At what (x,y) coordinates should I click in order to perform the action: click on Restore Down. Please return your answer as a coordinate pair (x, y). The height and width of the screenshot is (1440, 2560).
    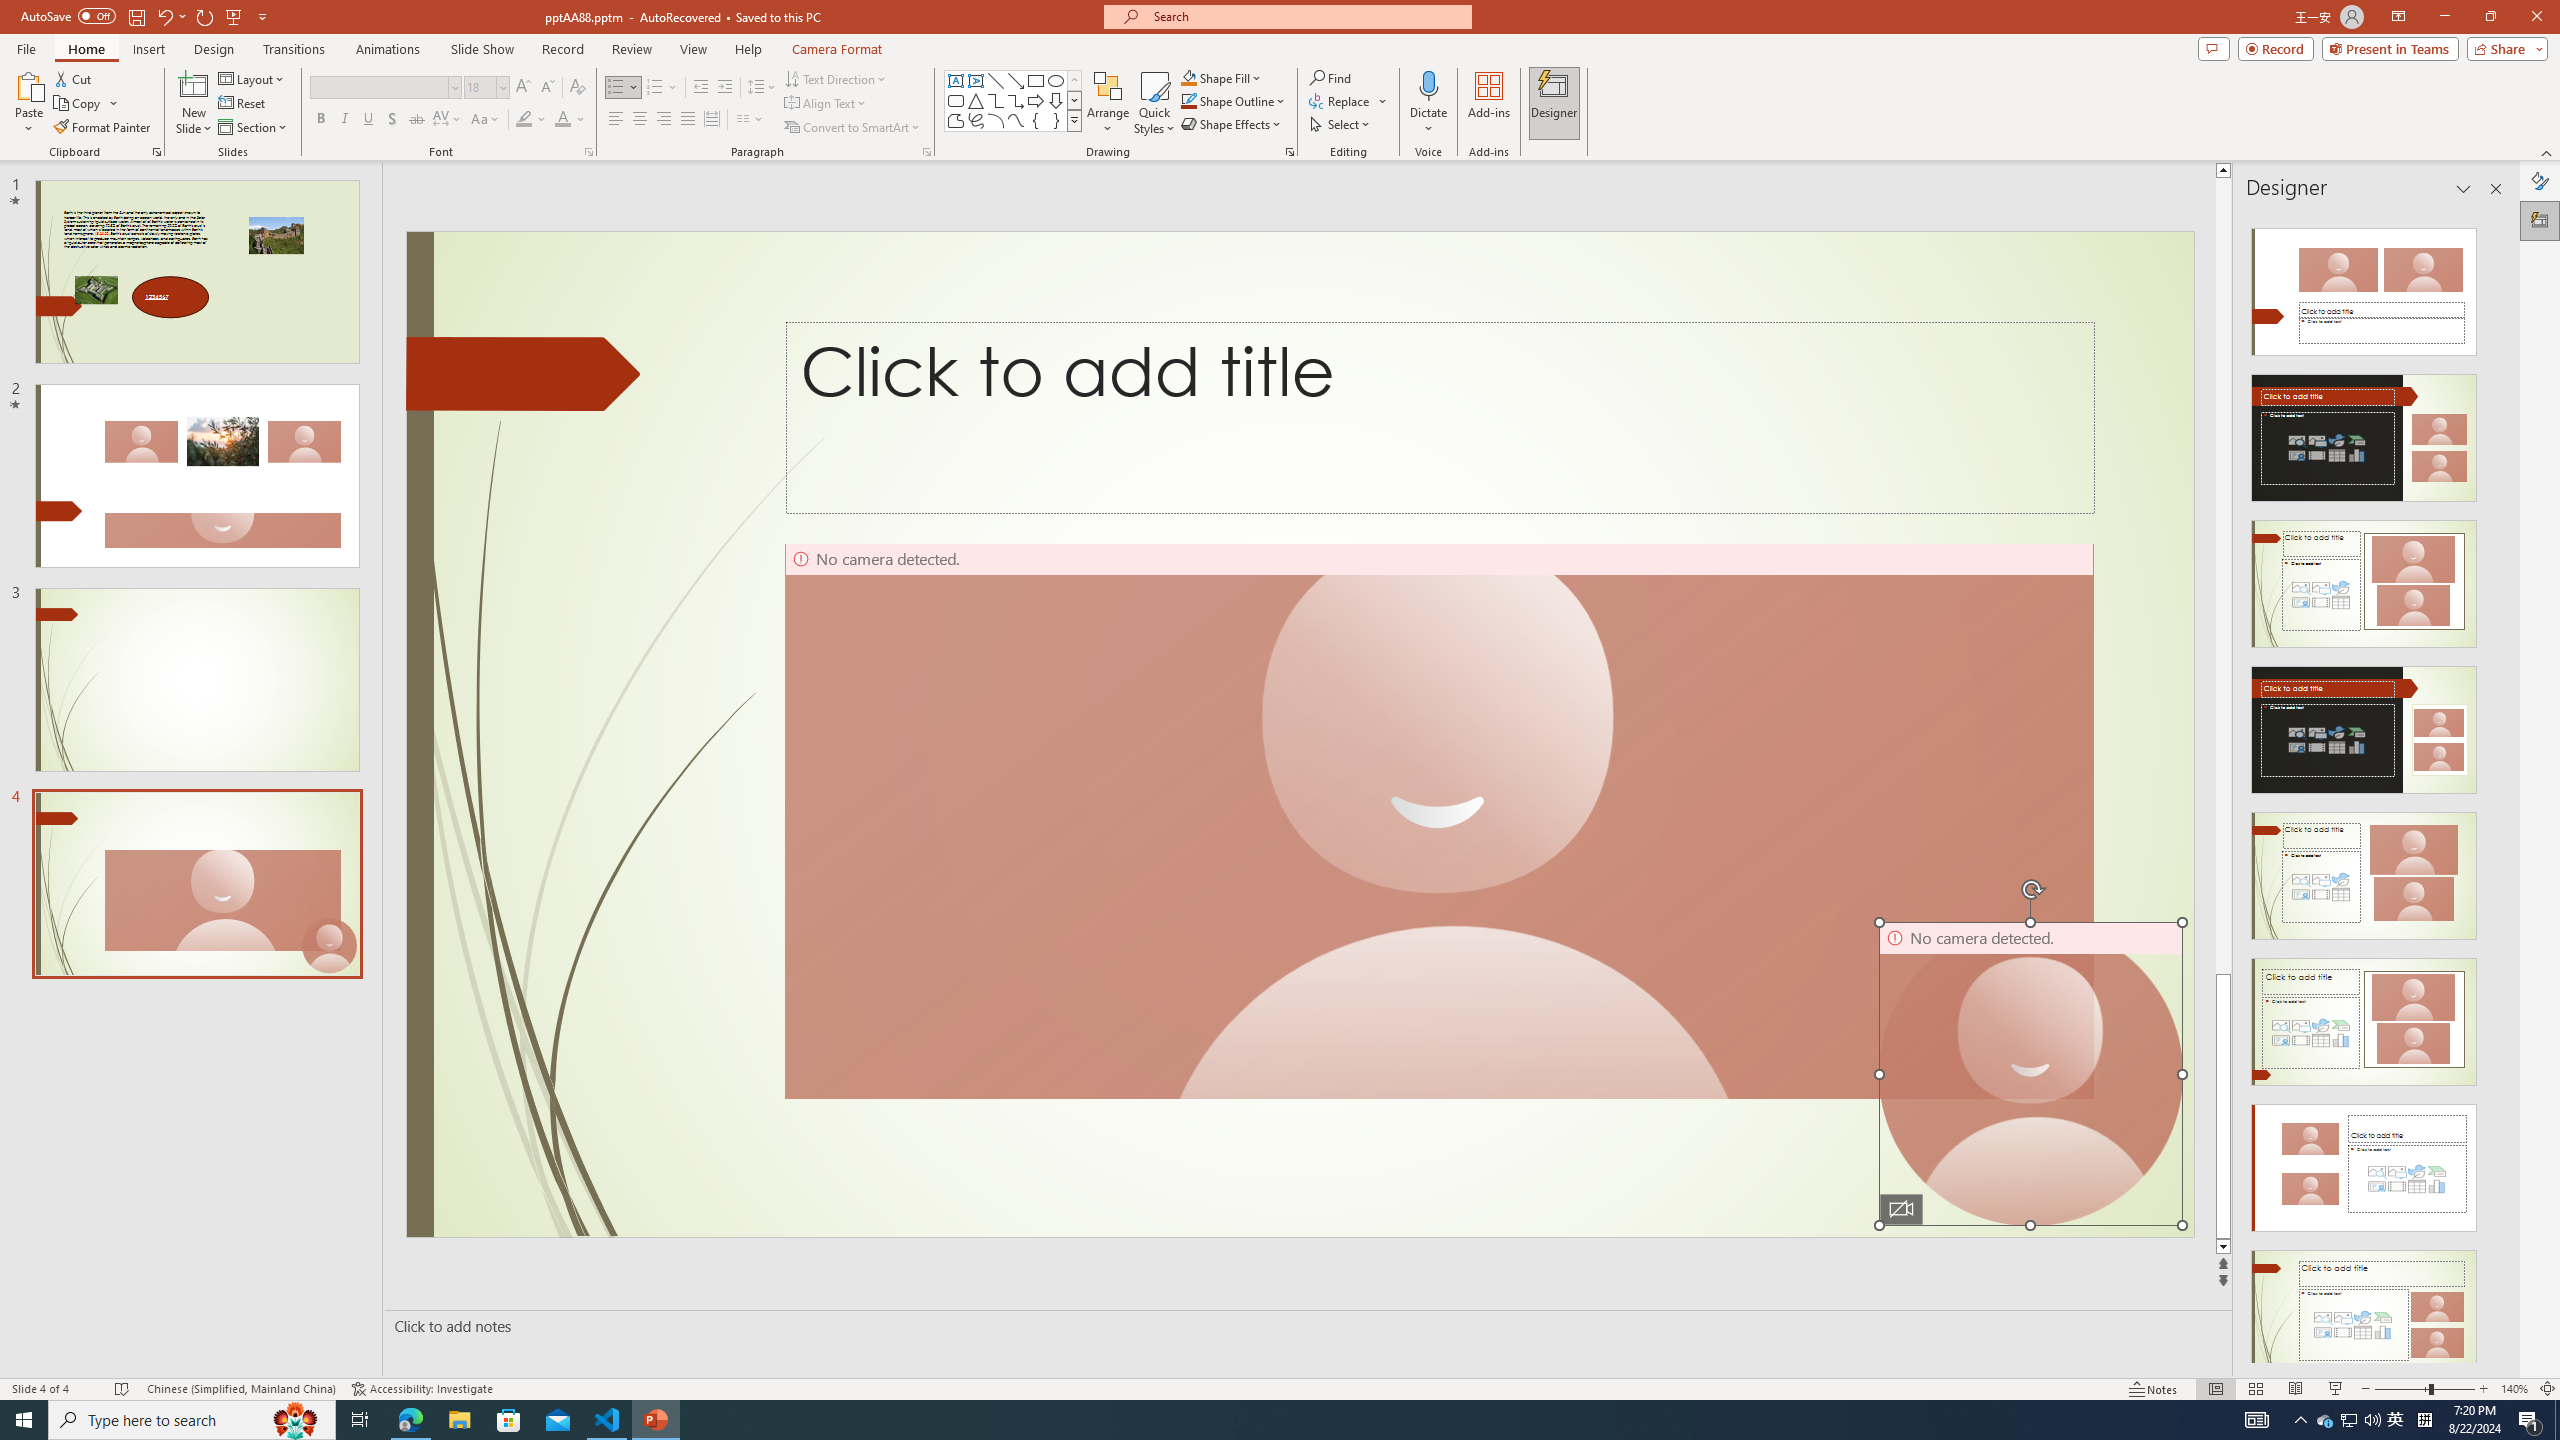
    Looking at the image, I should click on (2490, 17).